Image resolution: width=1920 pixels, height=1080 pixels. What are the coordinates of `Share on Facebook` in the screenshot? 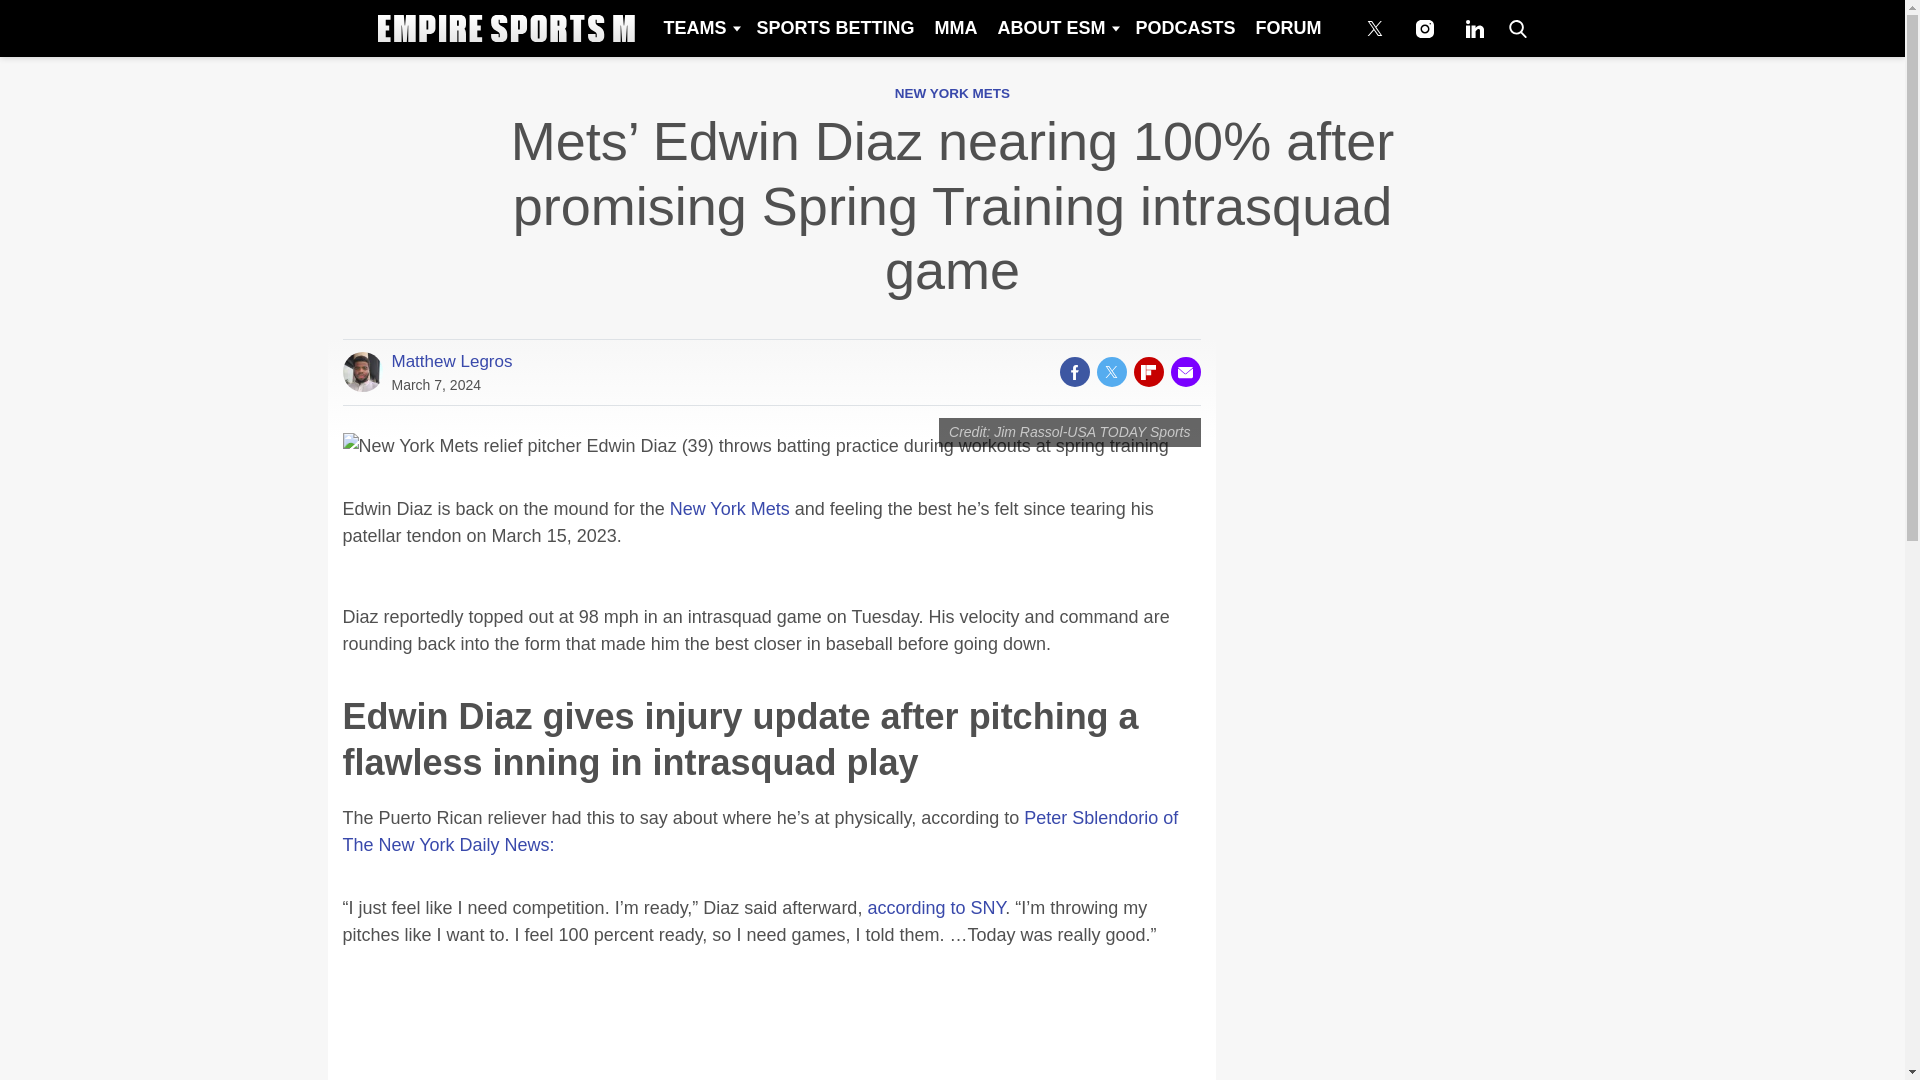 It's located at (1074, 372).